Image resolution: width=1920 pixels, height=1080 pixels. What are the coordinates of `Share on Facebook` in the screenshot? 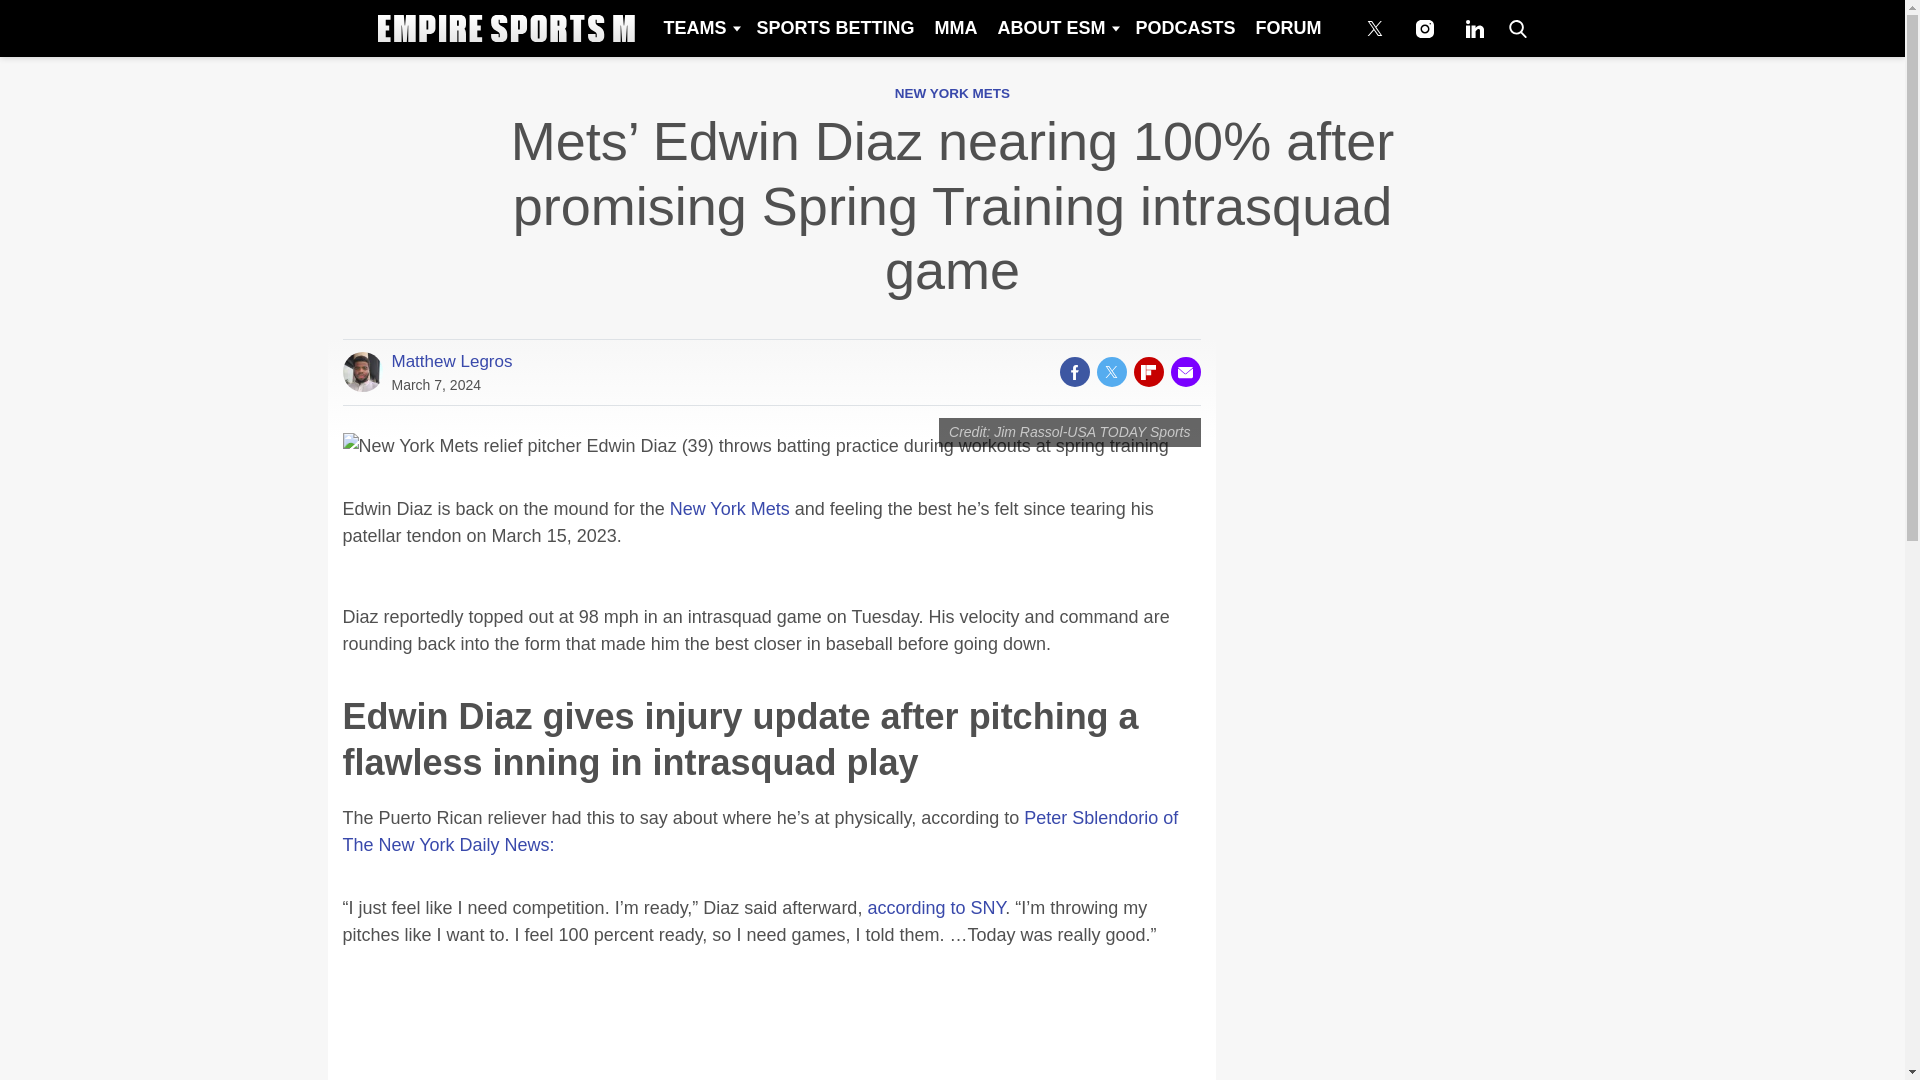 It's located at (1074, 372).